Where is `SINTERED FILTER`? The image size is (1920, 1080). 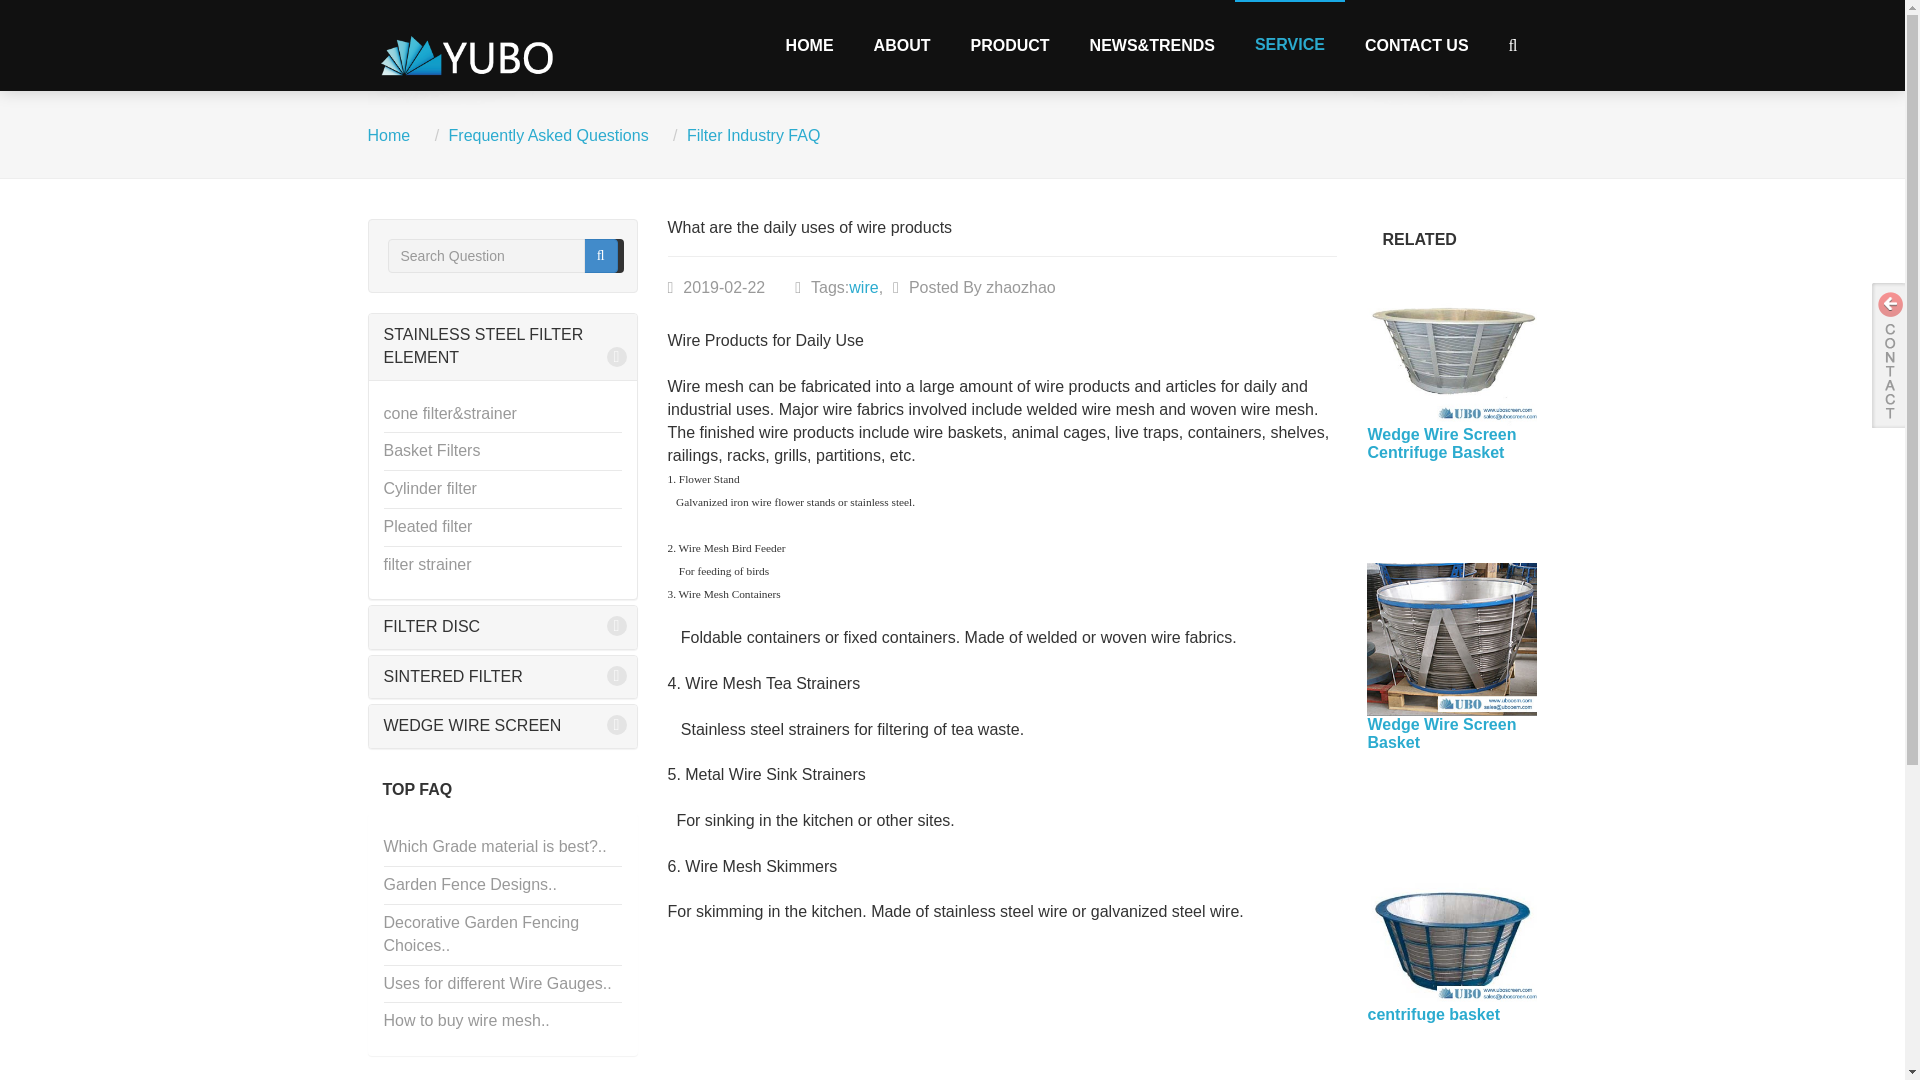 SINTERED FILTER is located at coordinates (502, 676).